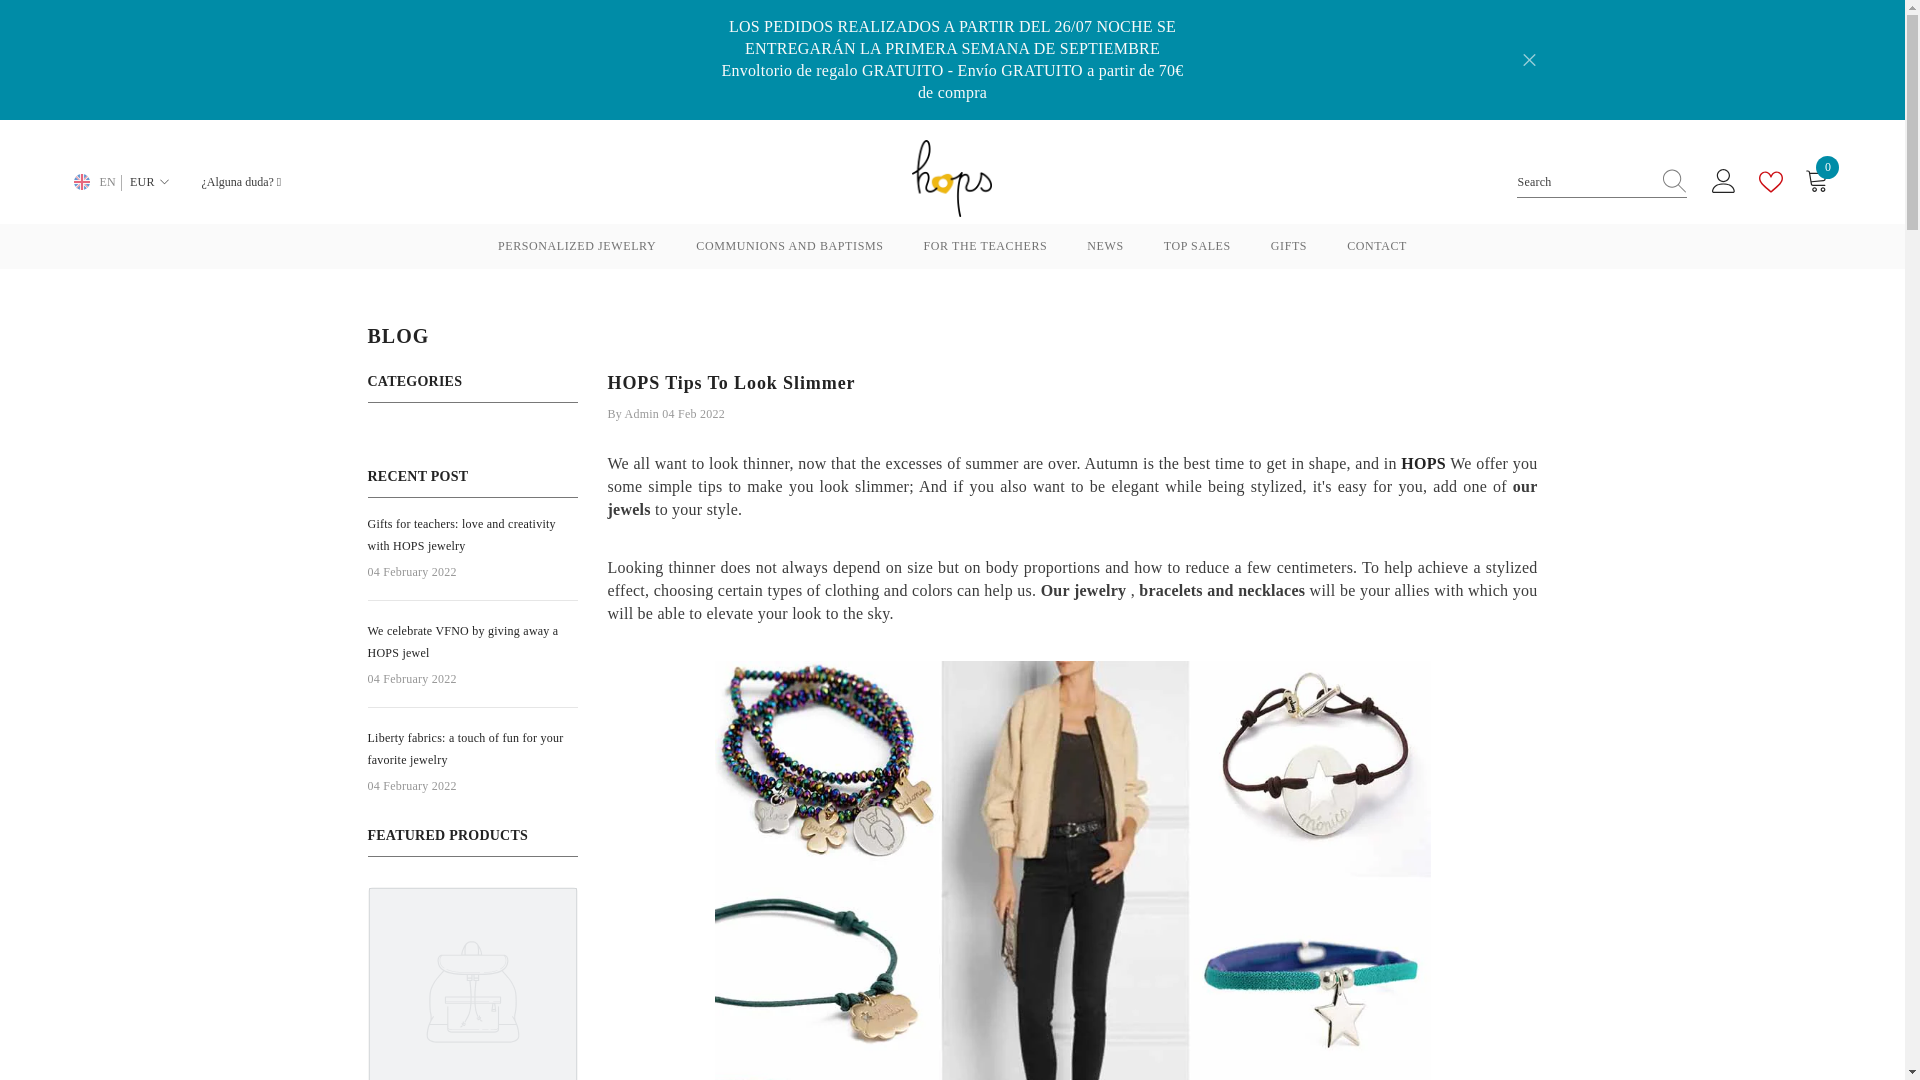 The width and height of the screenshot is (1920, 1080). Describe the element at coordinates (1528, 60) in the screenshot. I see `Close` at that location.